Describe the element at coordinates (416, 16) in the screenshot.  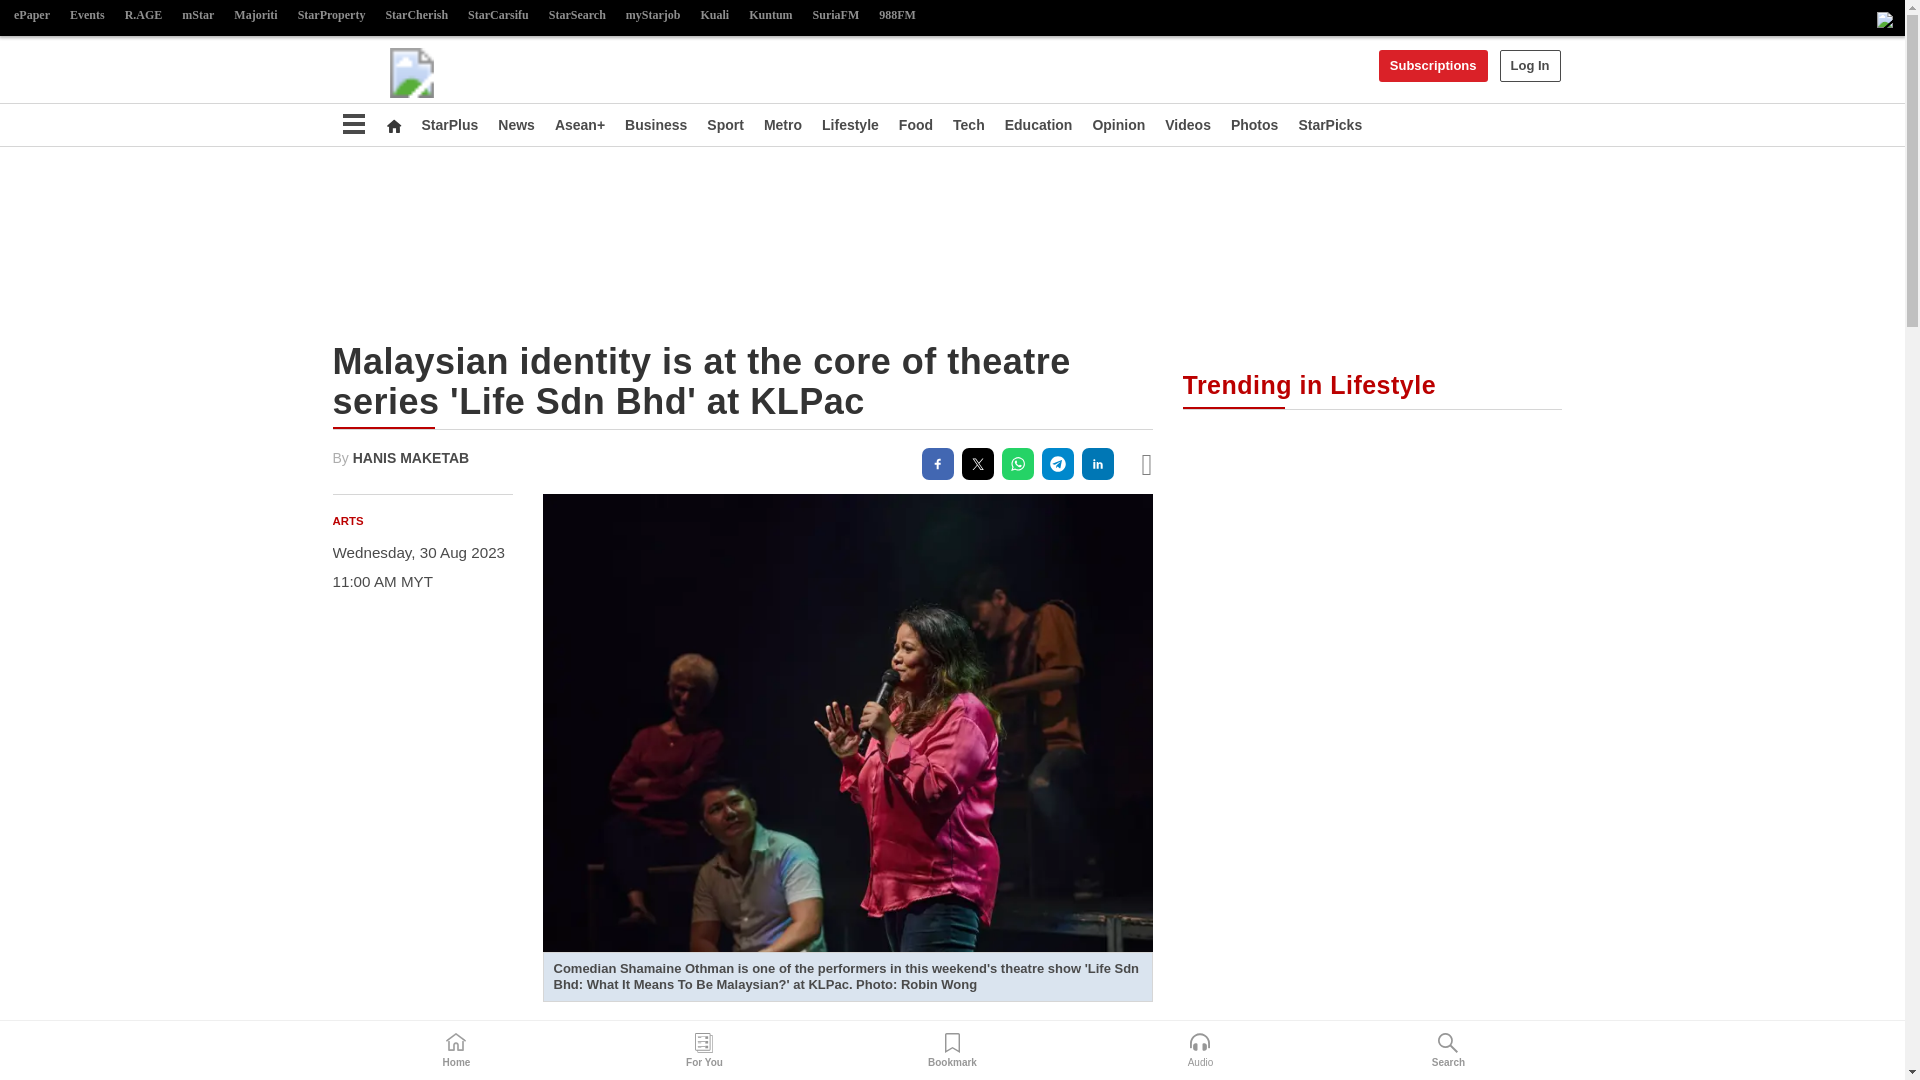
I see `StarCherish` at that location.